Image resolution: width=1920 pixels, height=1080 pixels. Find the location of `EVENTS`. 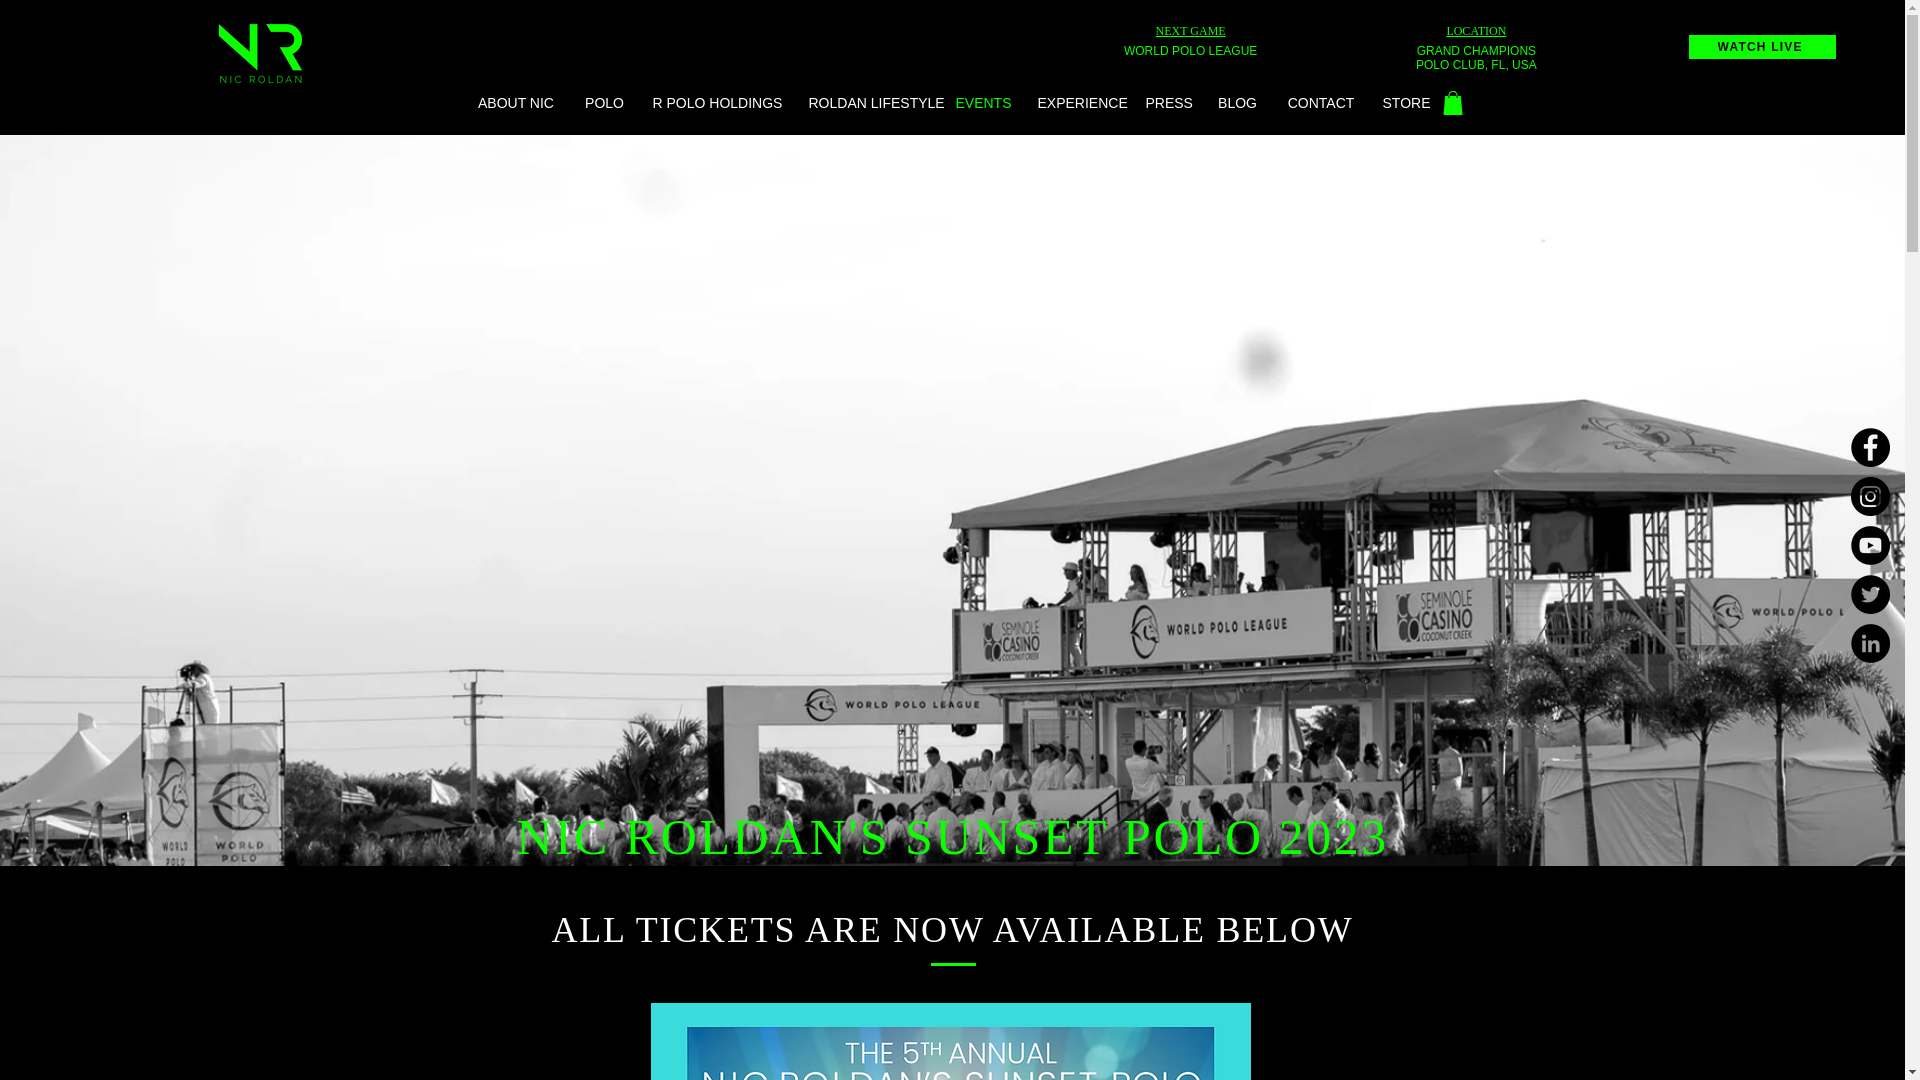

EVENTS is located at coordinates (982, 102).